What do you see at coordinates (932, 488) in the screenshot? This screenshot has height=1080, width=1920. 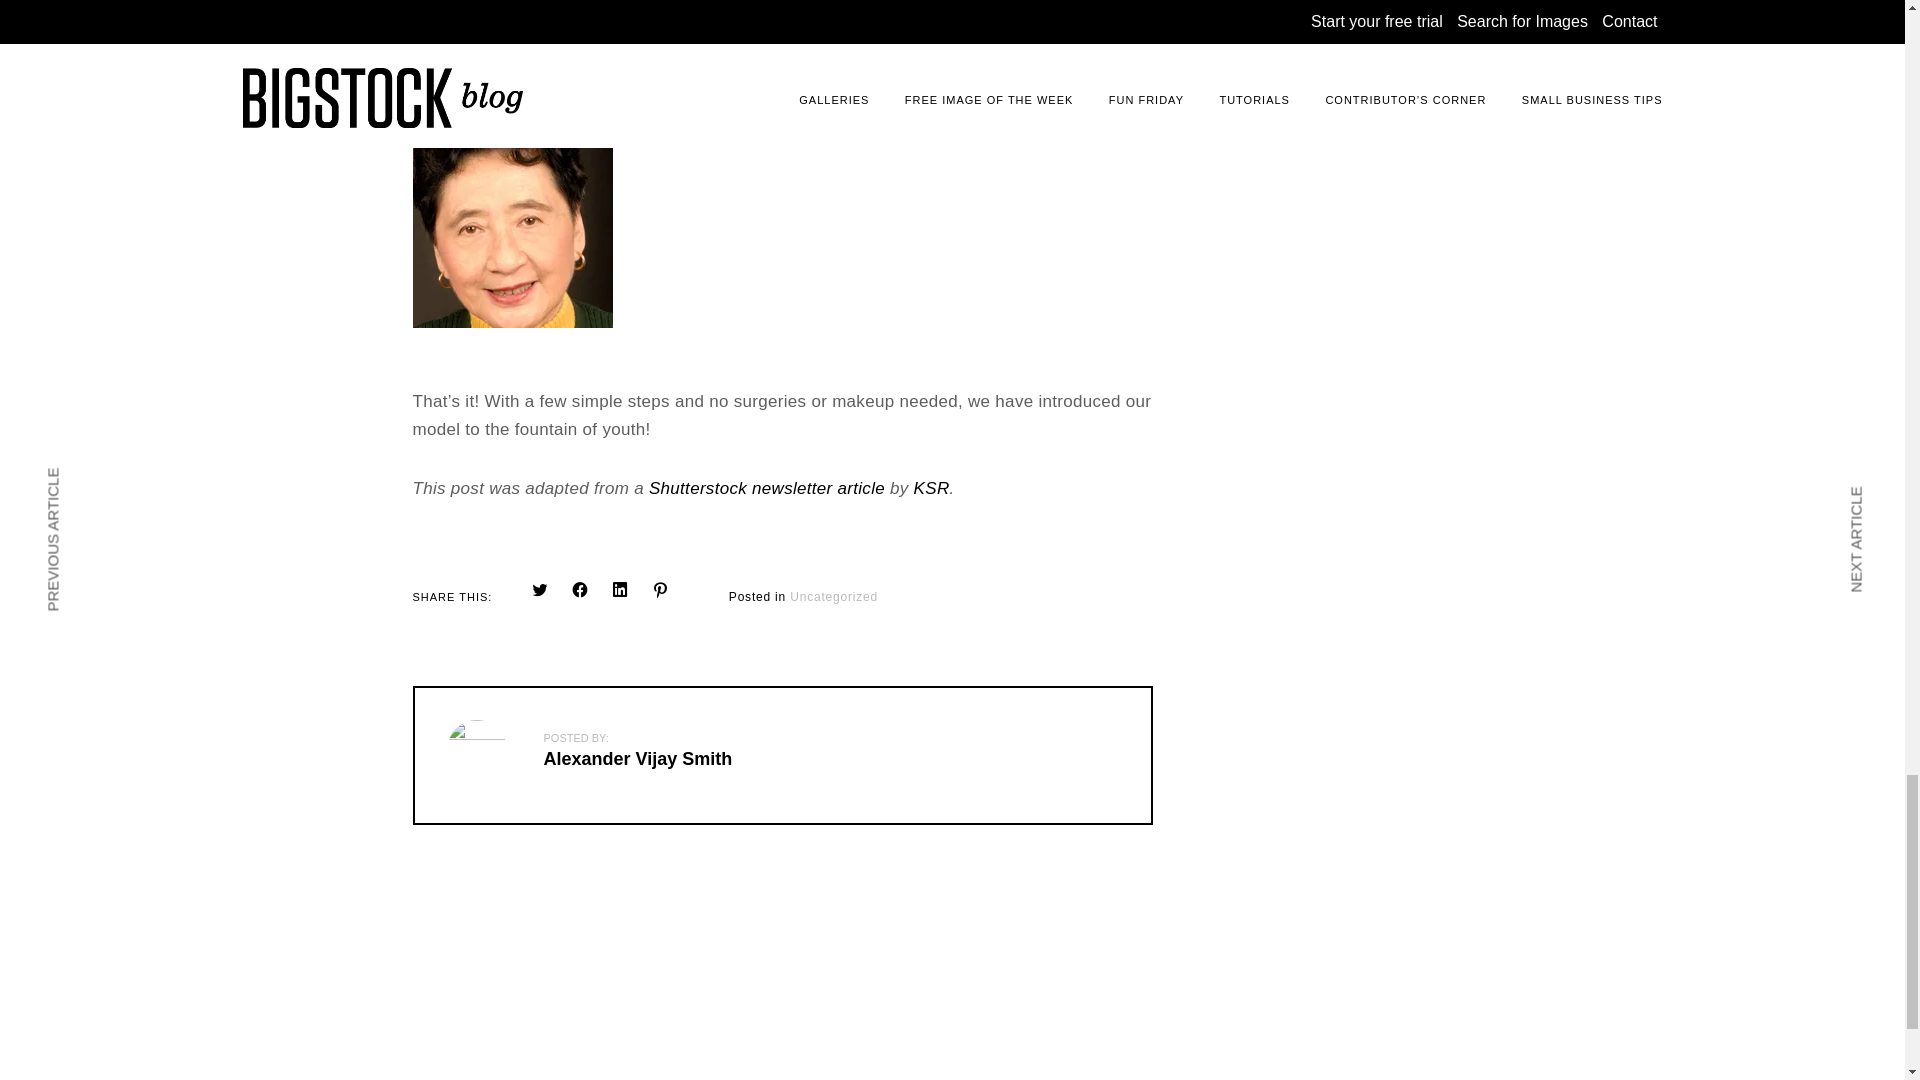 I see `KSR` at bounding box center [932, 488].